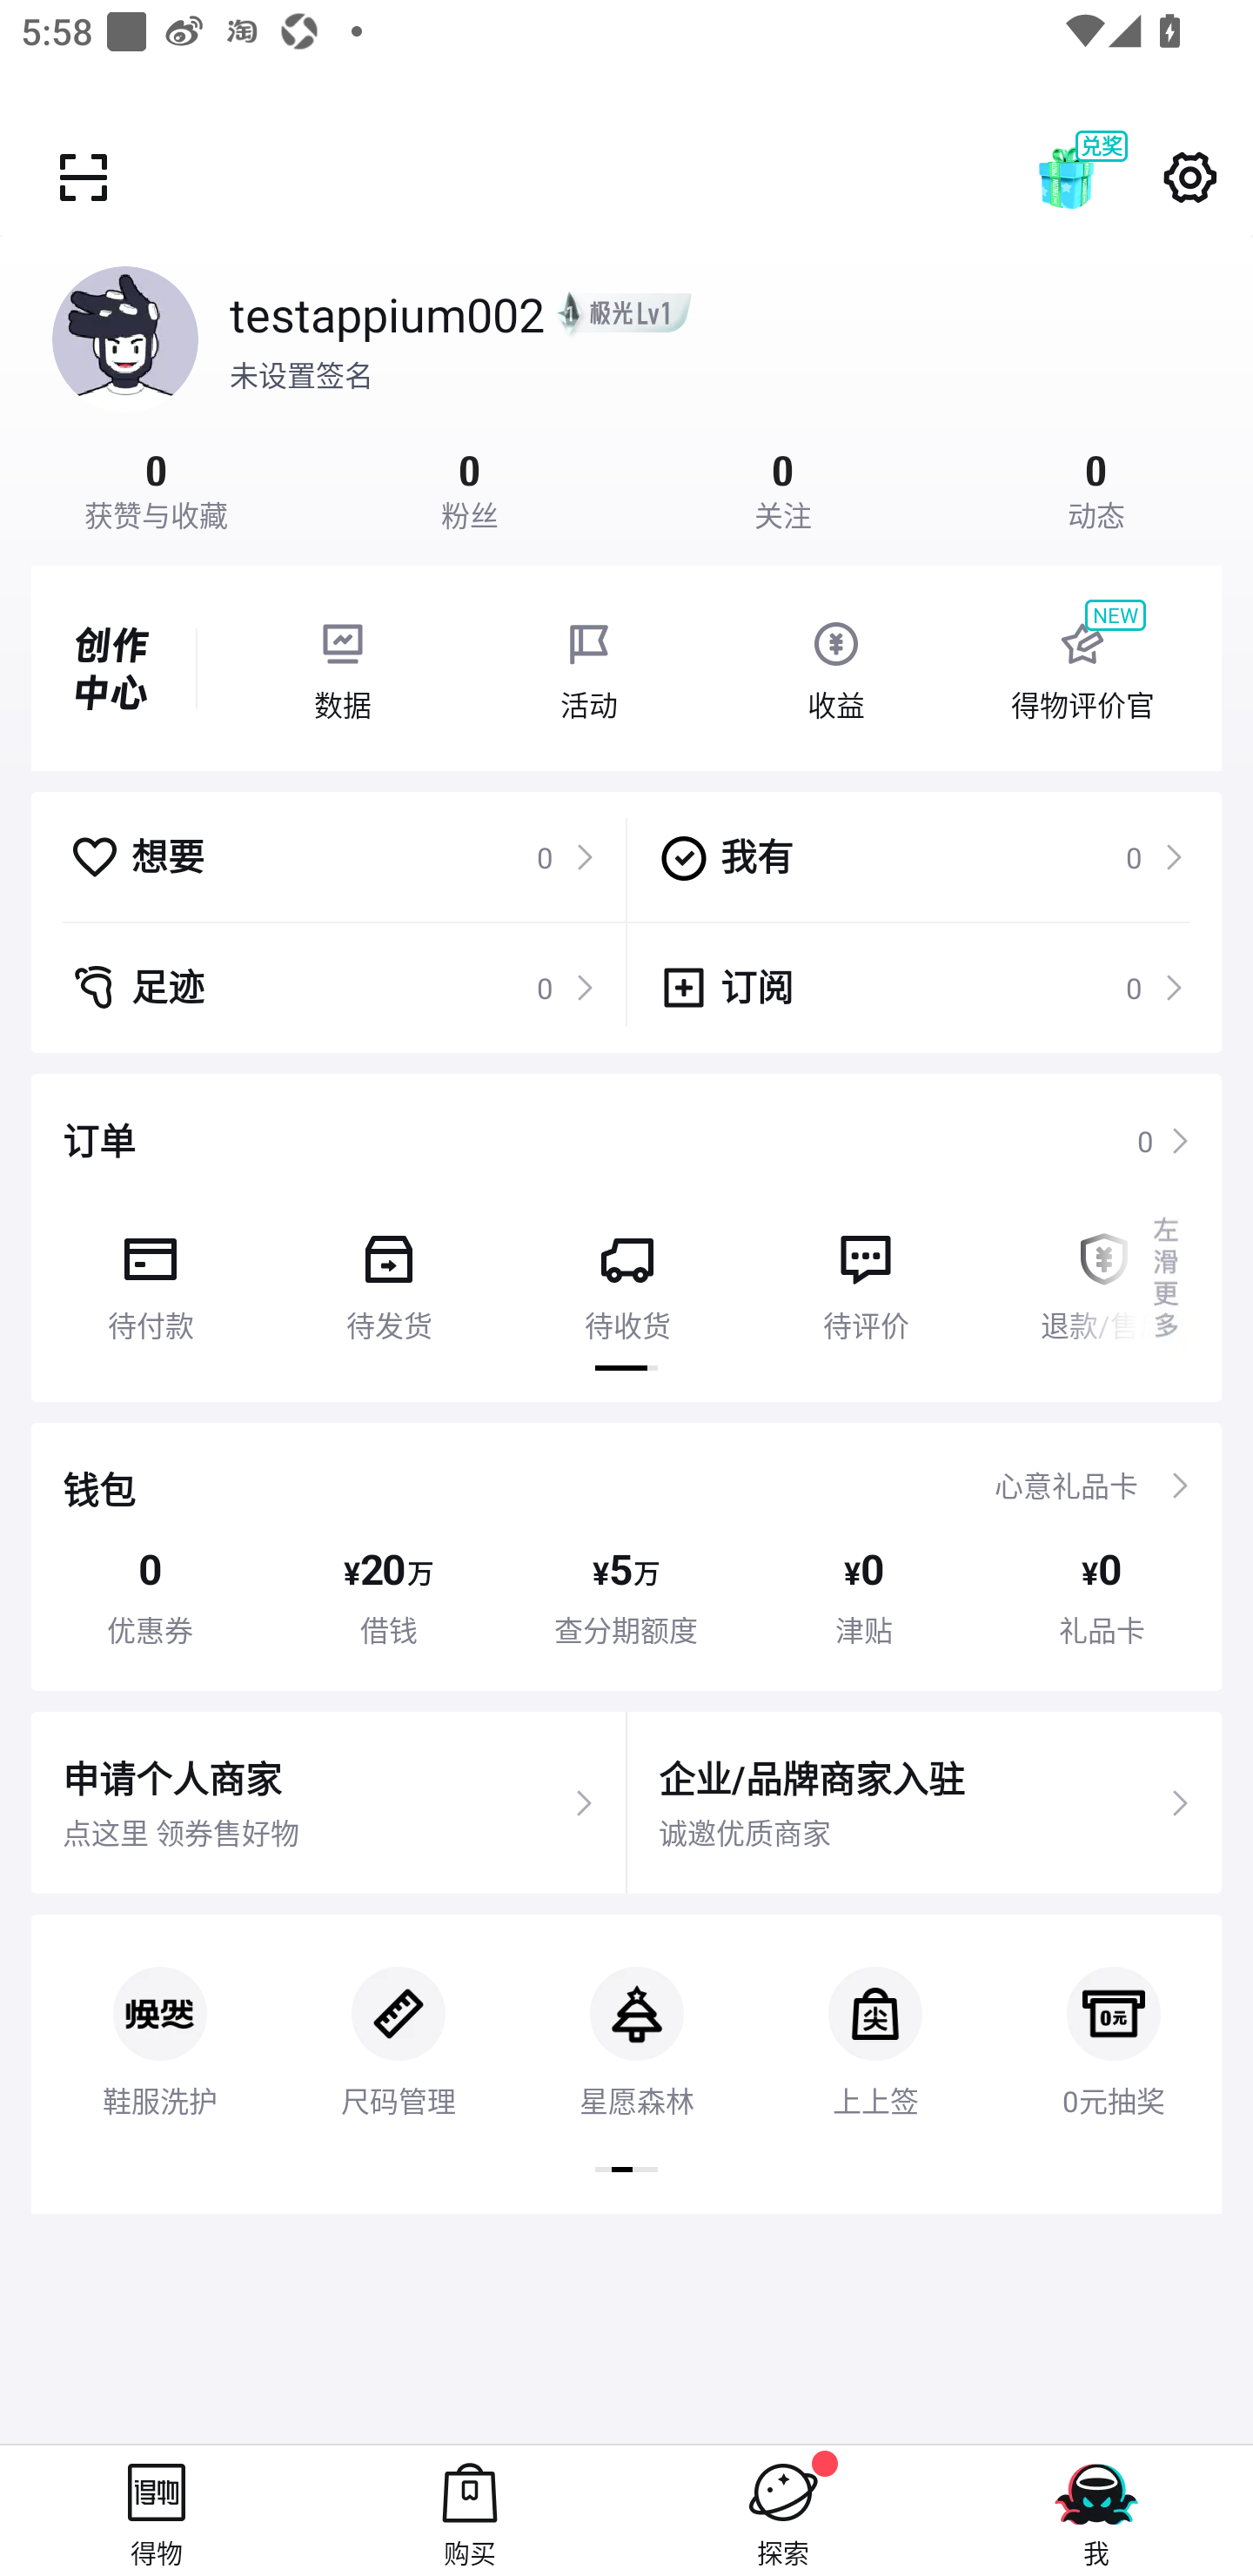  What do you see at coordinates (157, 2510) in the screenshot?
I see `得物` at bounding box center [157, 2510].